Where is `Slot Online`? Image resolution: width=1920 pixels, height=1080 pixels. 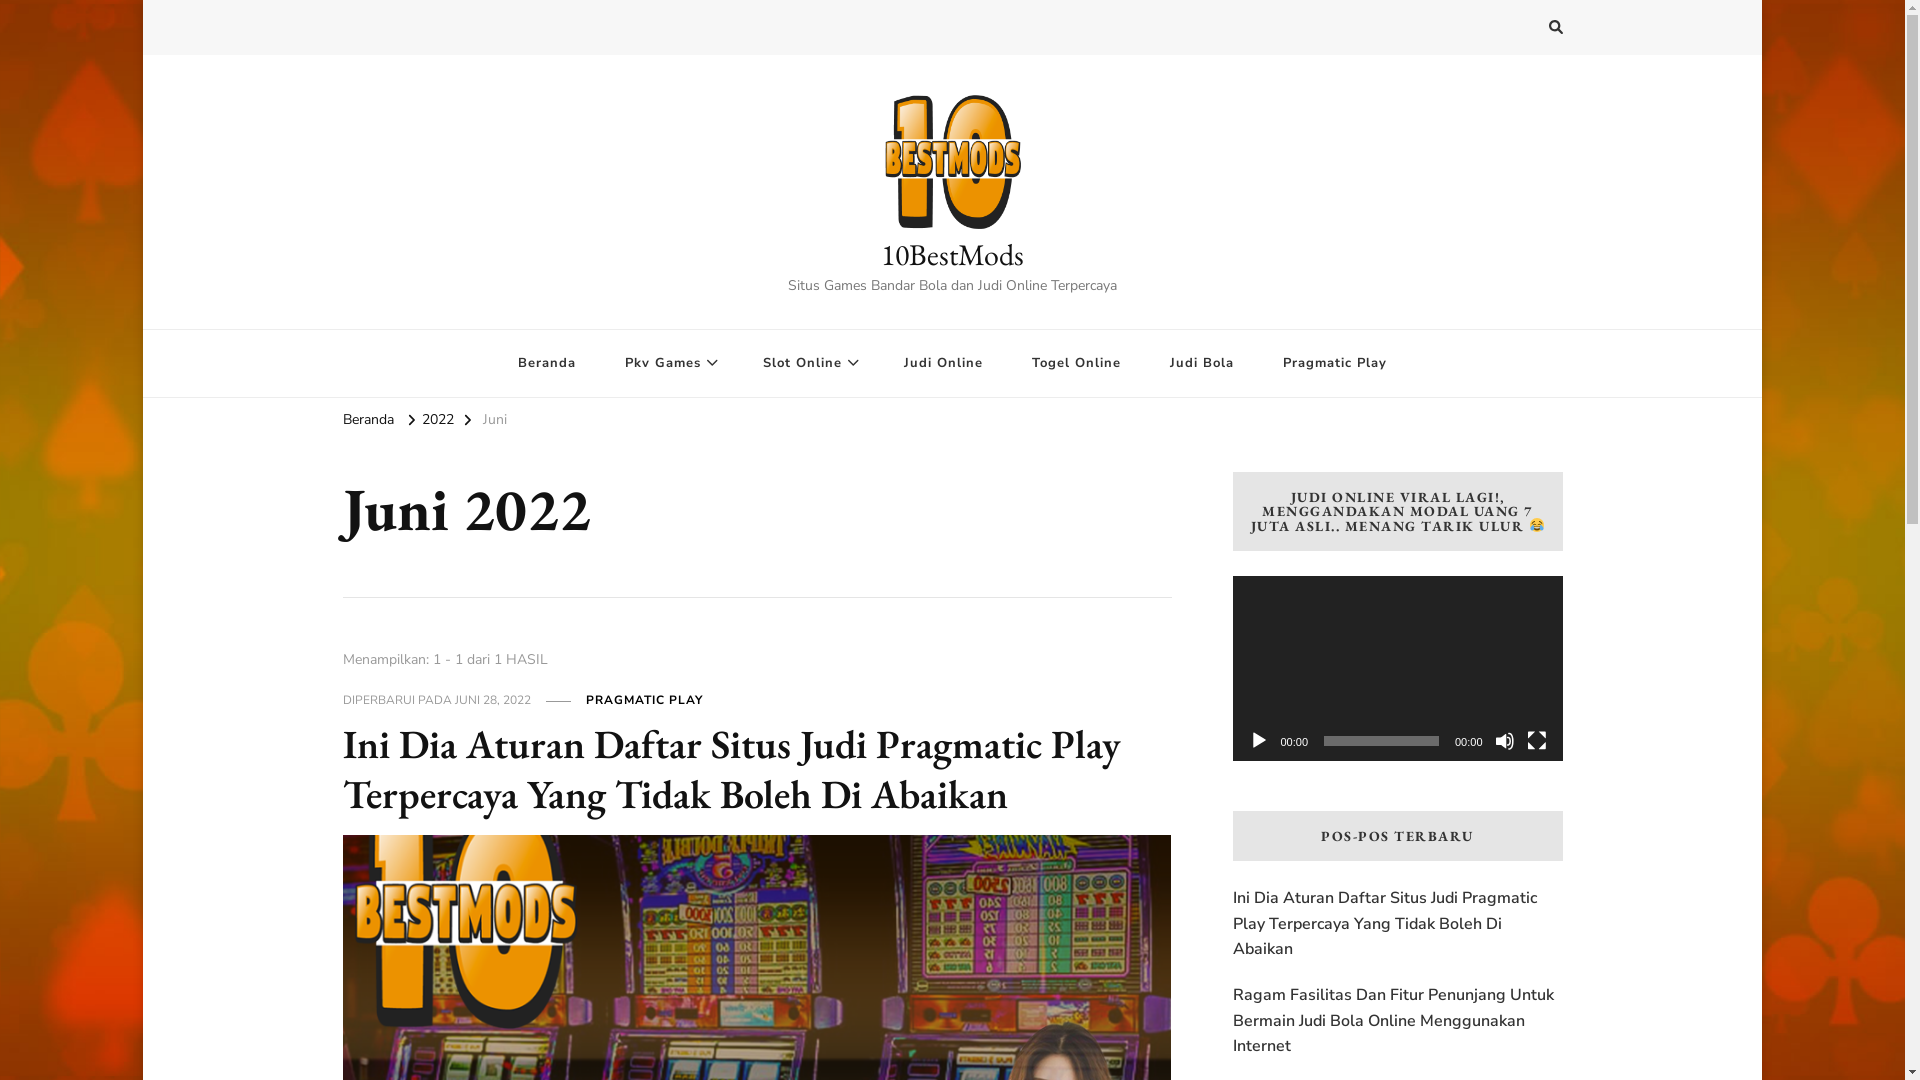 Slot Online is located at coordinates (809, 364).